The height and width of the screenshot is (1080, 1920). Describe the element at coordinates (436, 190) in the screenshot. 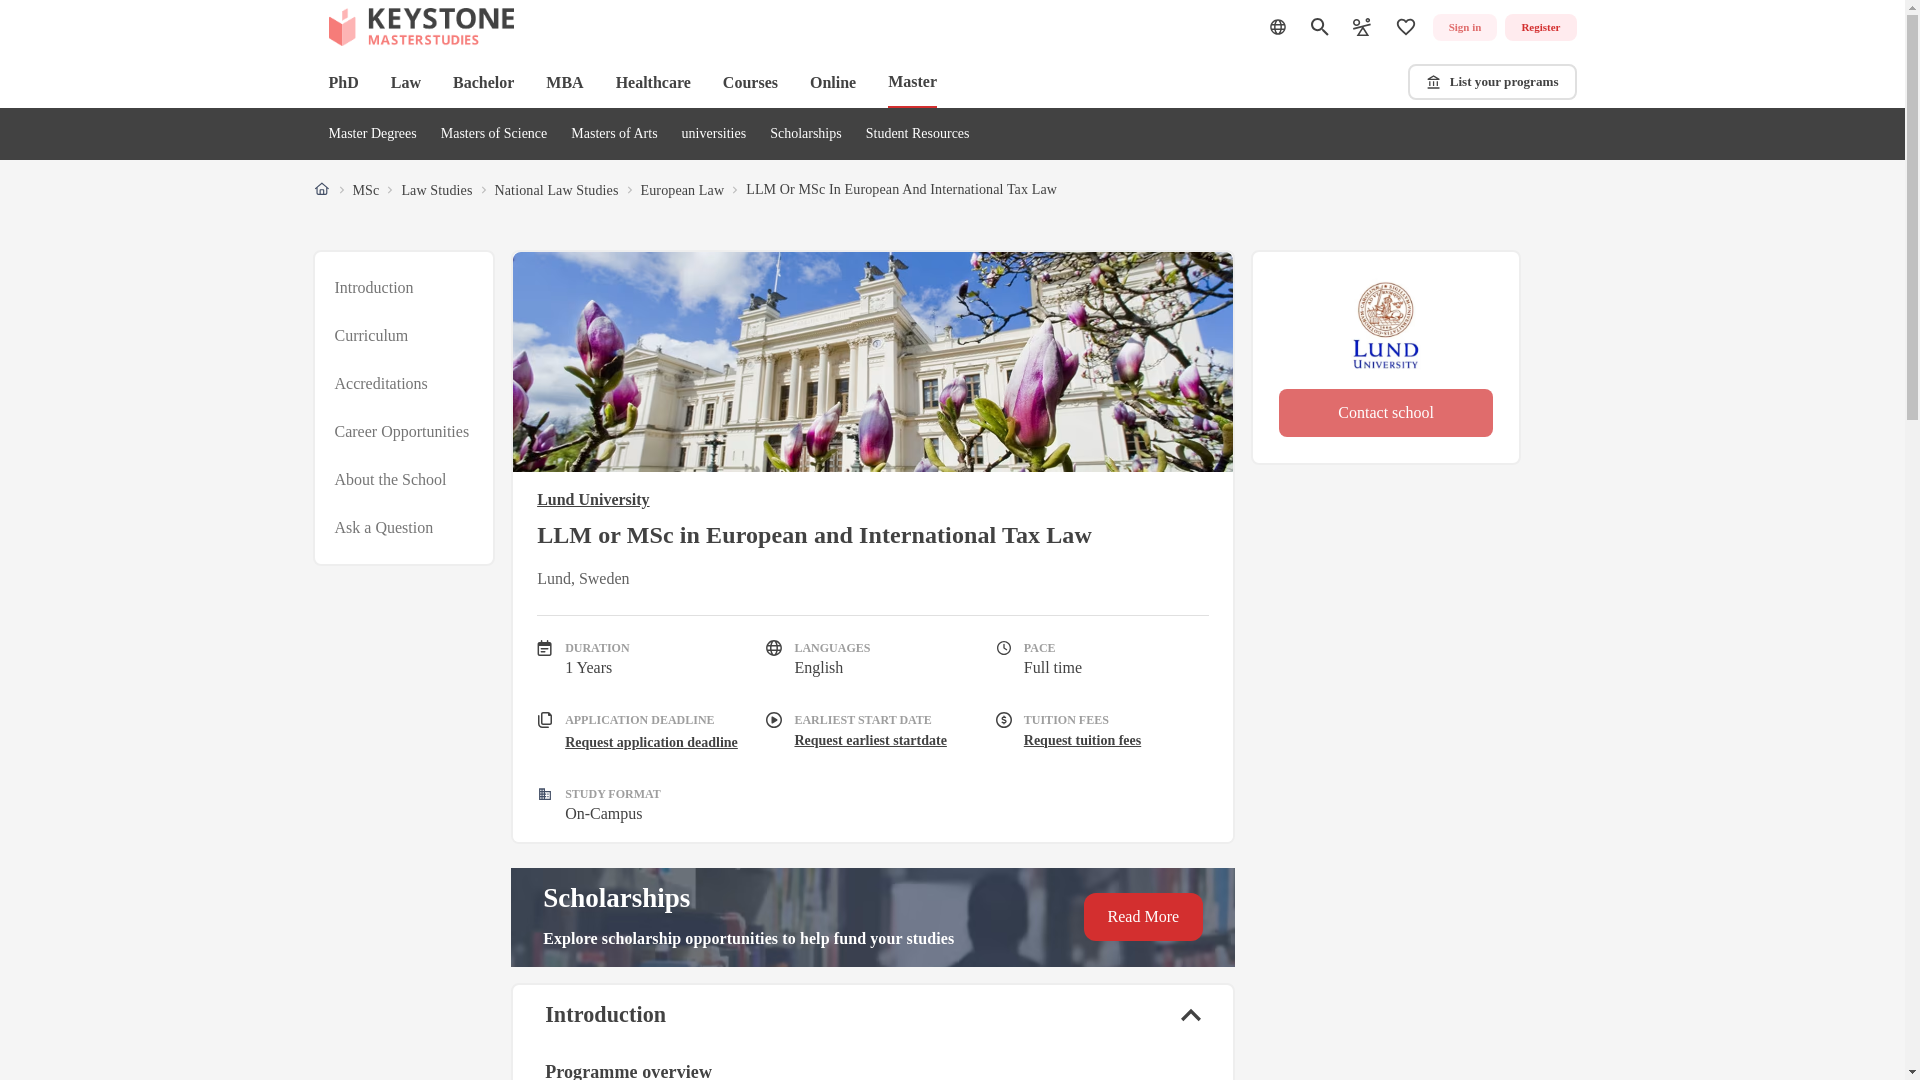

I see `Law Studies` at that location.